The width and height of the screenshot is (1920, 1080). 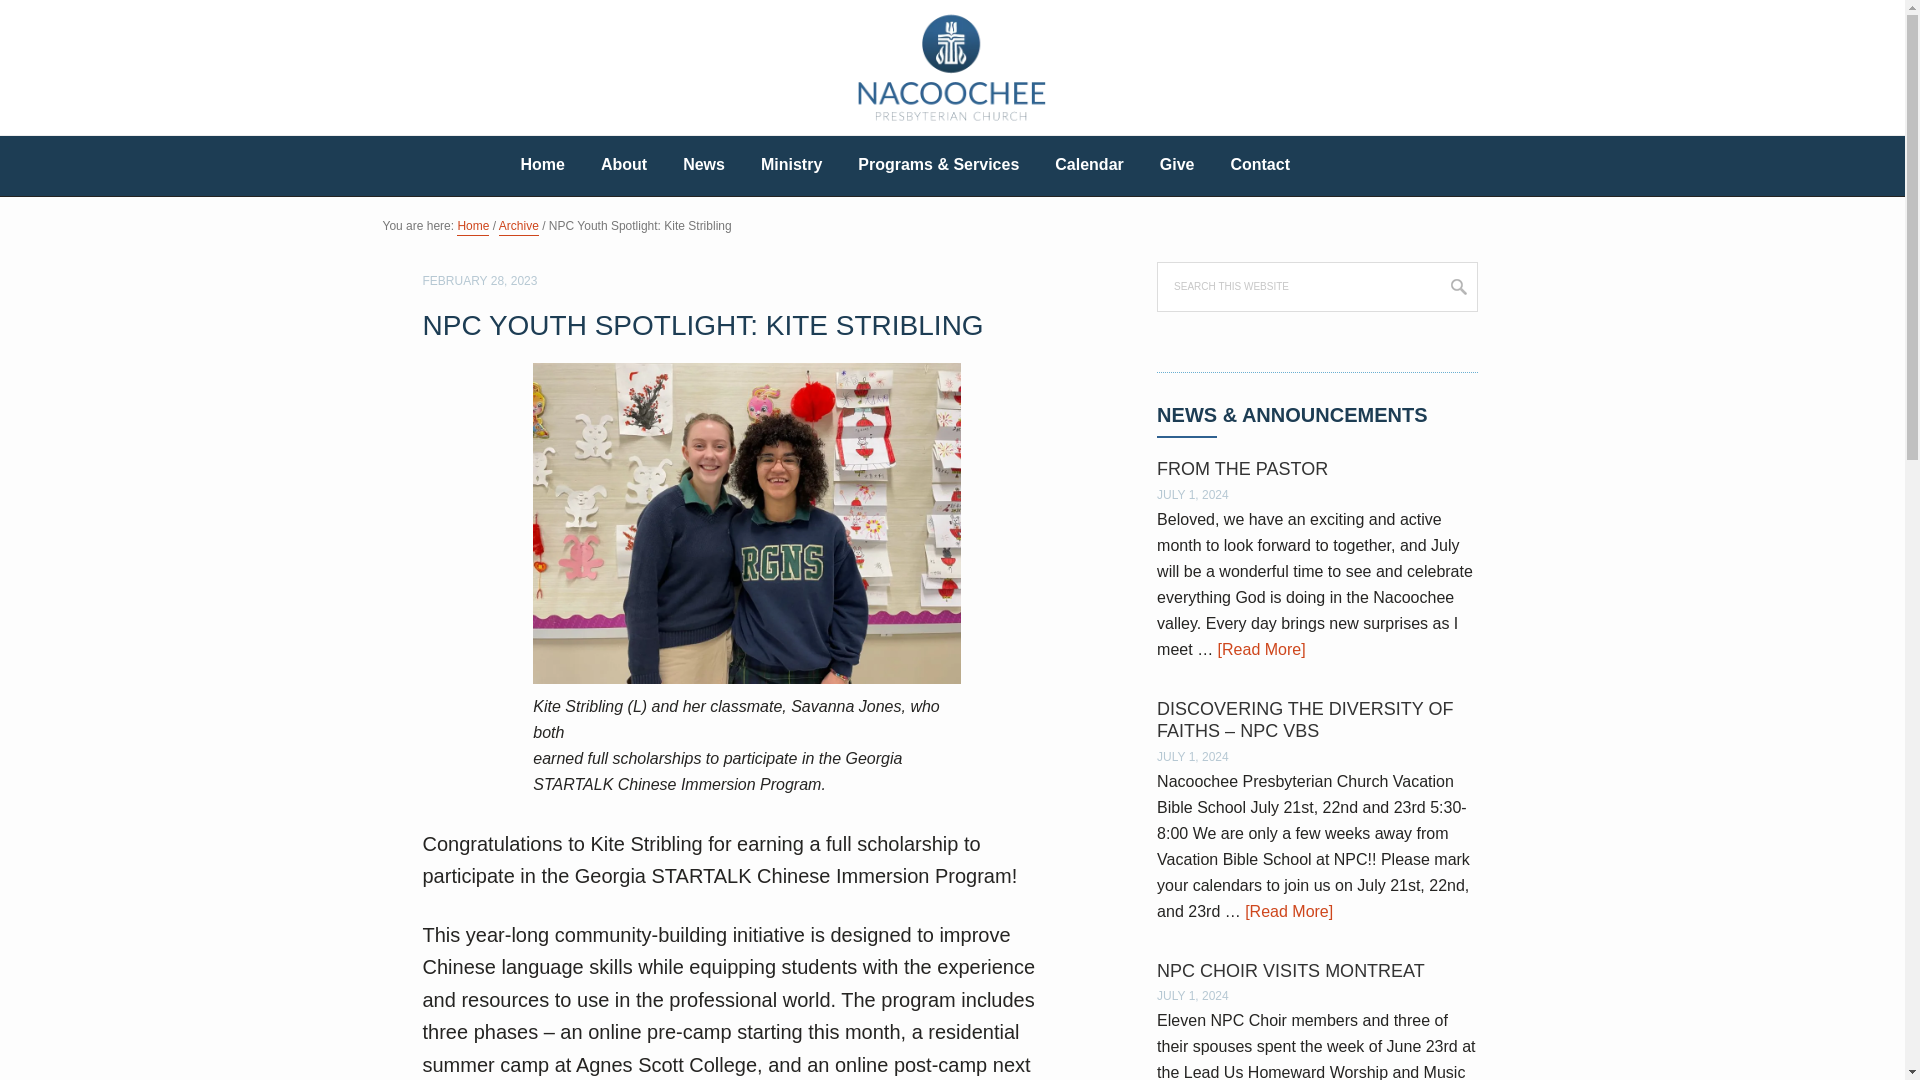 I want to click on Home, so click(x=541, y=166).